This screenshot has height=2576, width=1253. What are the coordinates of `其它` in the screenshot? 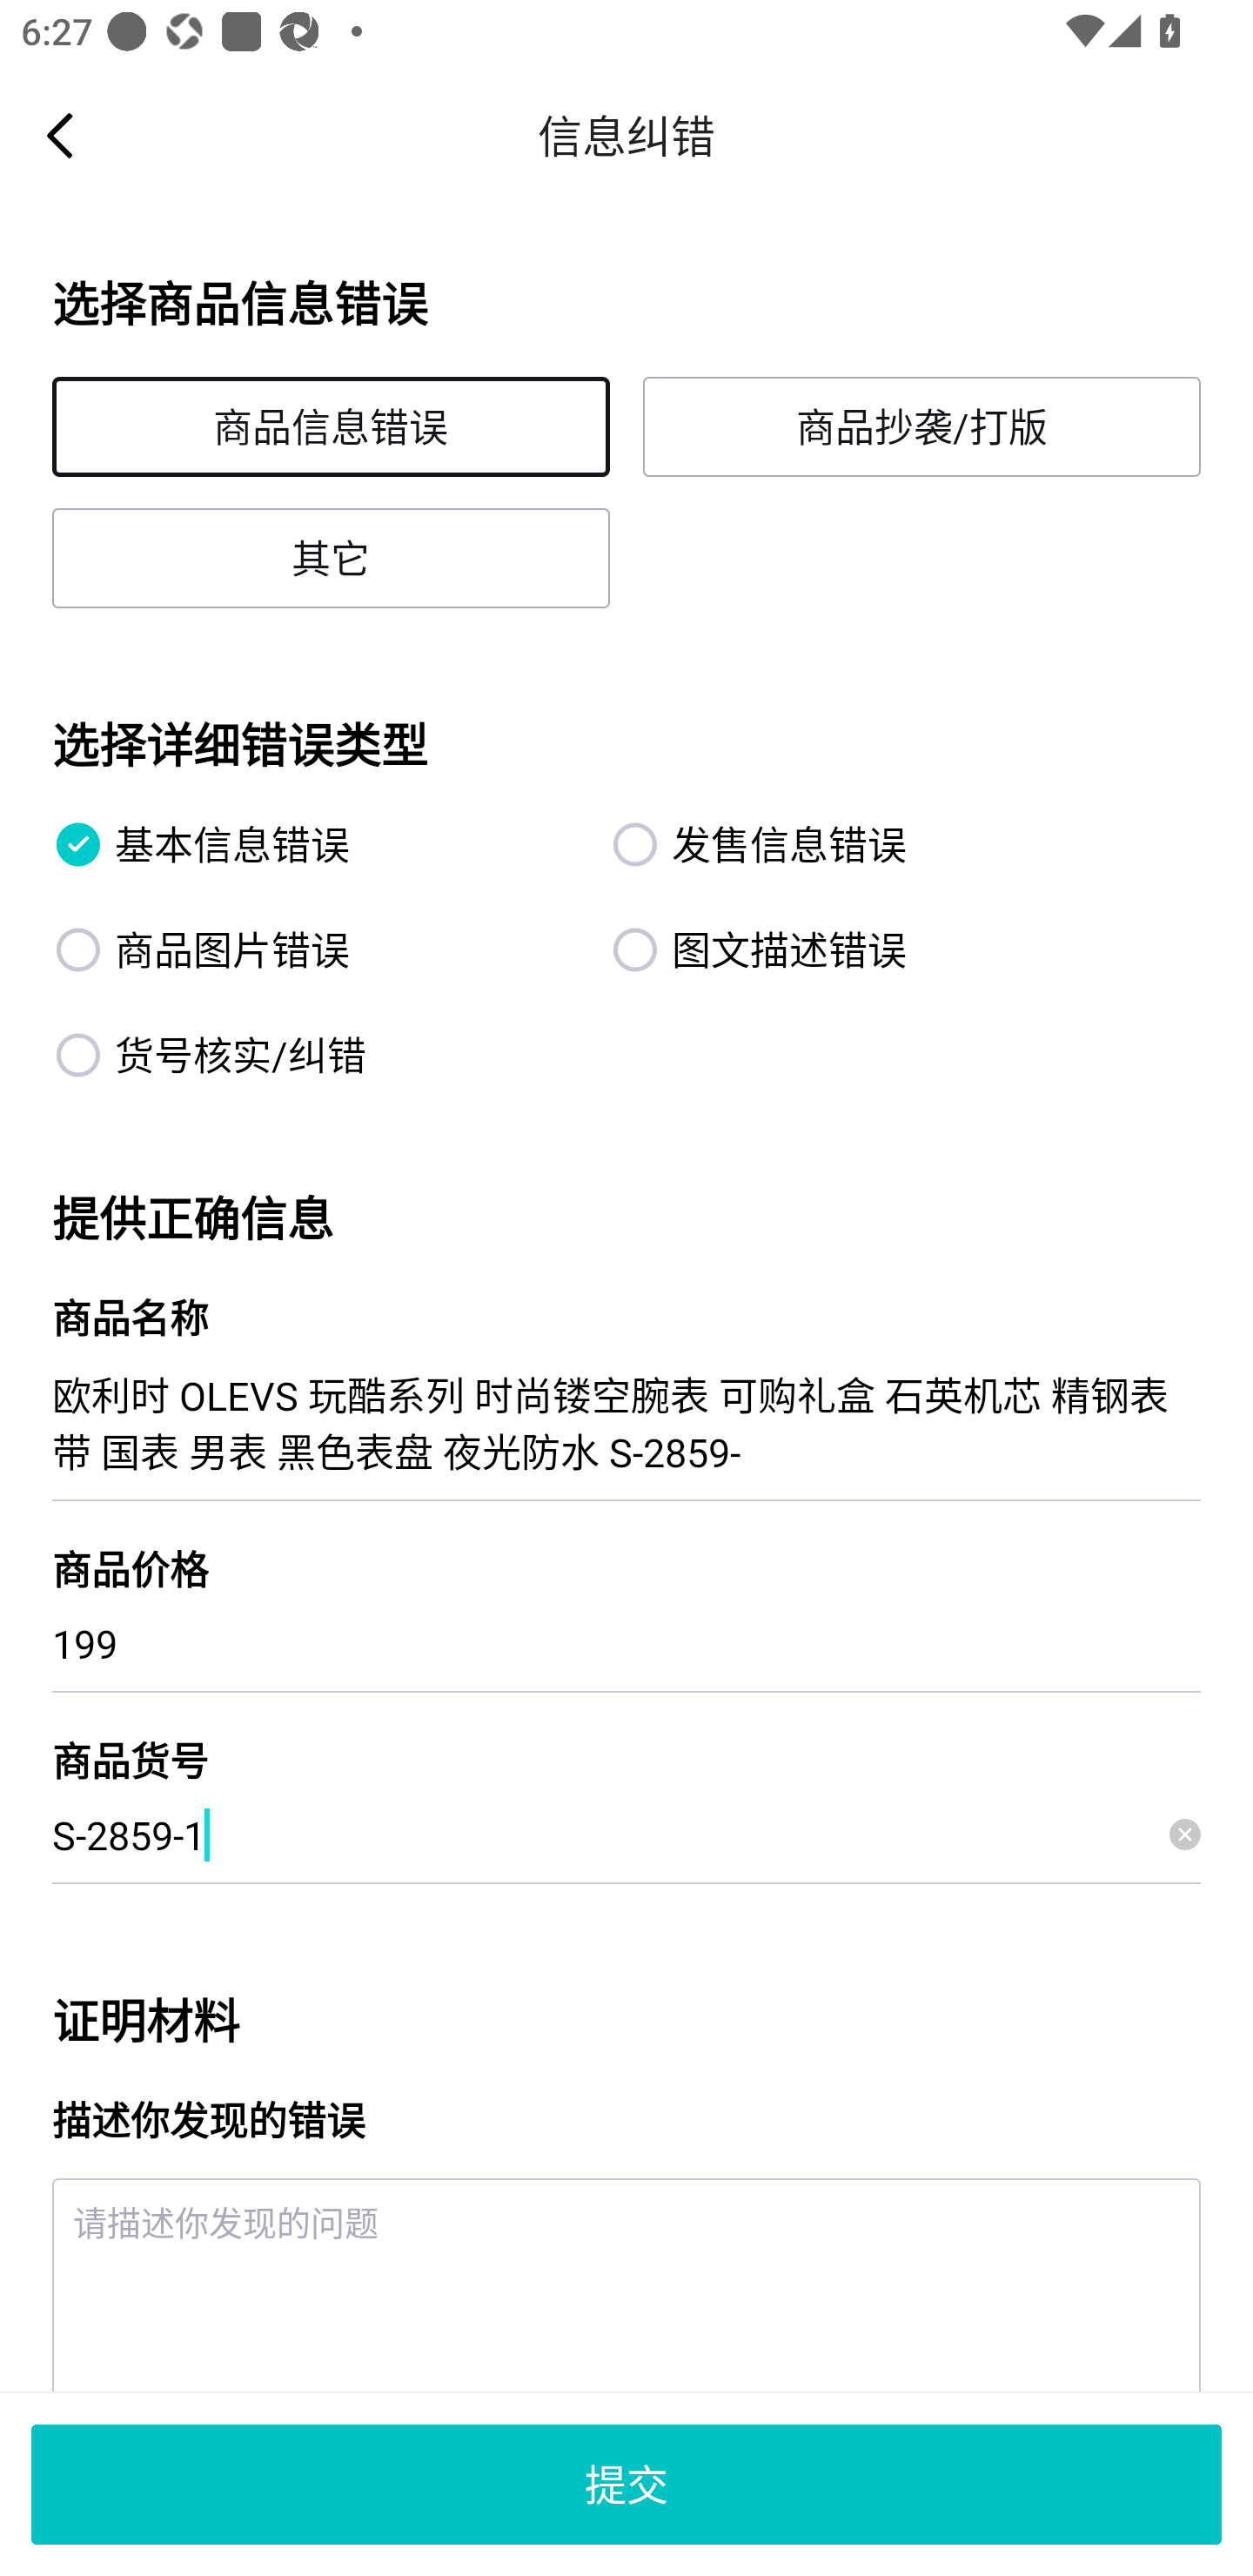 It's located at (331, 557).